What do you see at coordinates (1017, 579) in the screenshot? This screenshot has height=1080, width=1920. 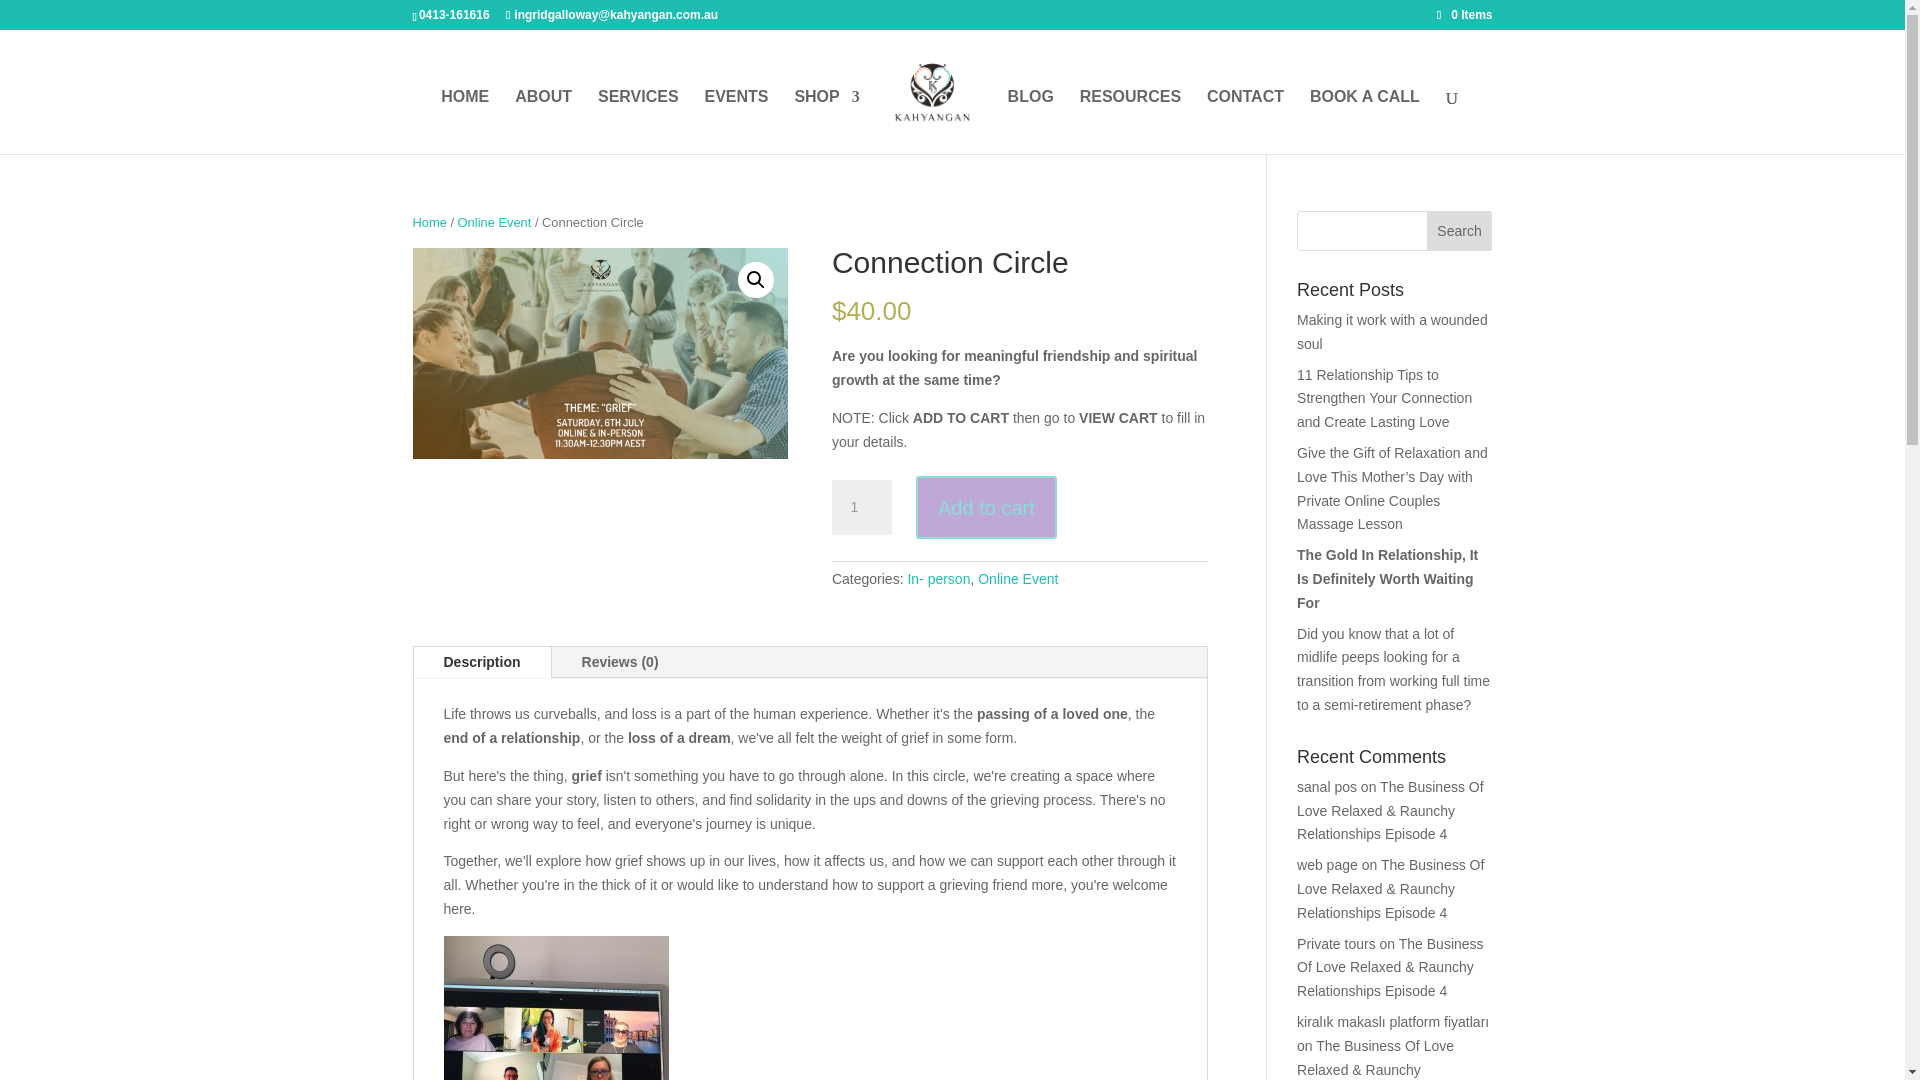 I see `Online Event` at bounding box center [1017, 579].